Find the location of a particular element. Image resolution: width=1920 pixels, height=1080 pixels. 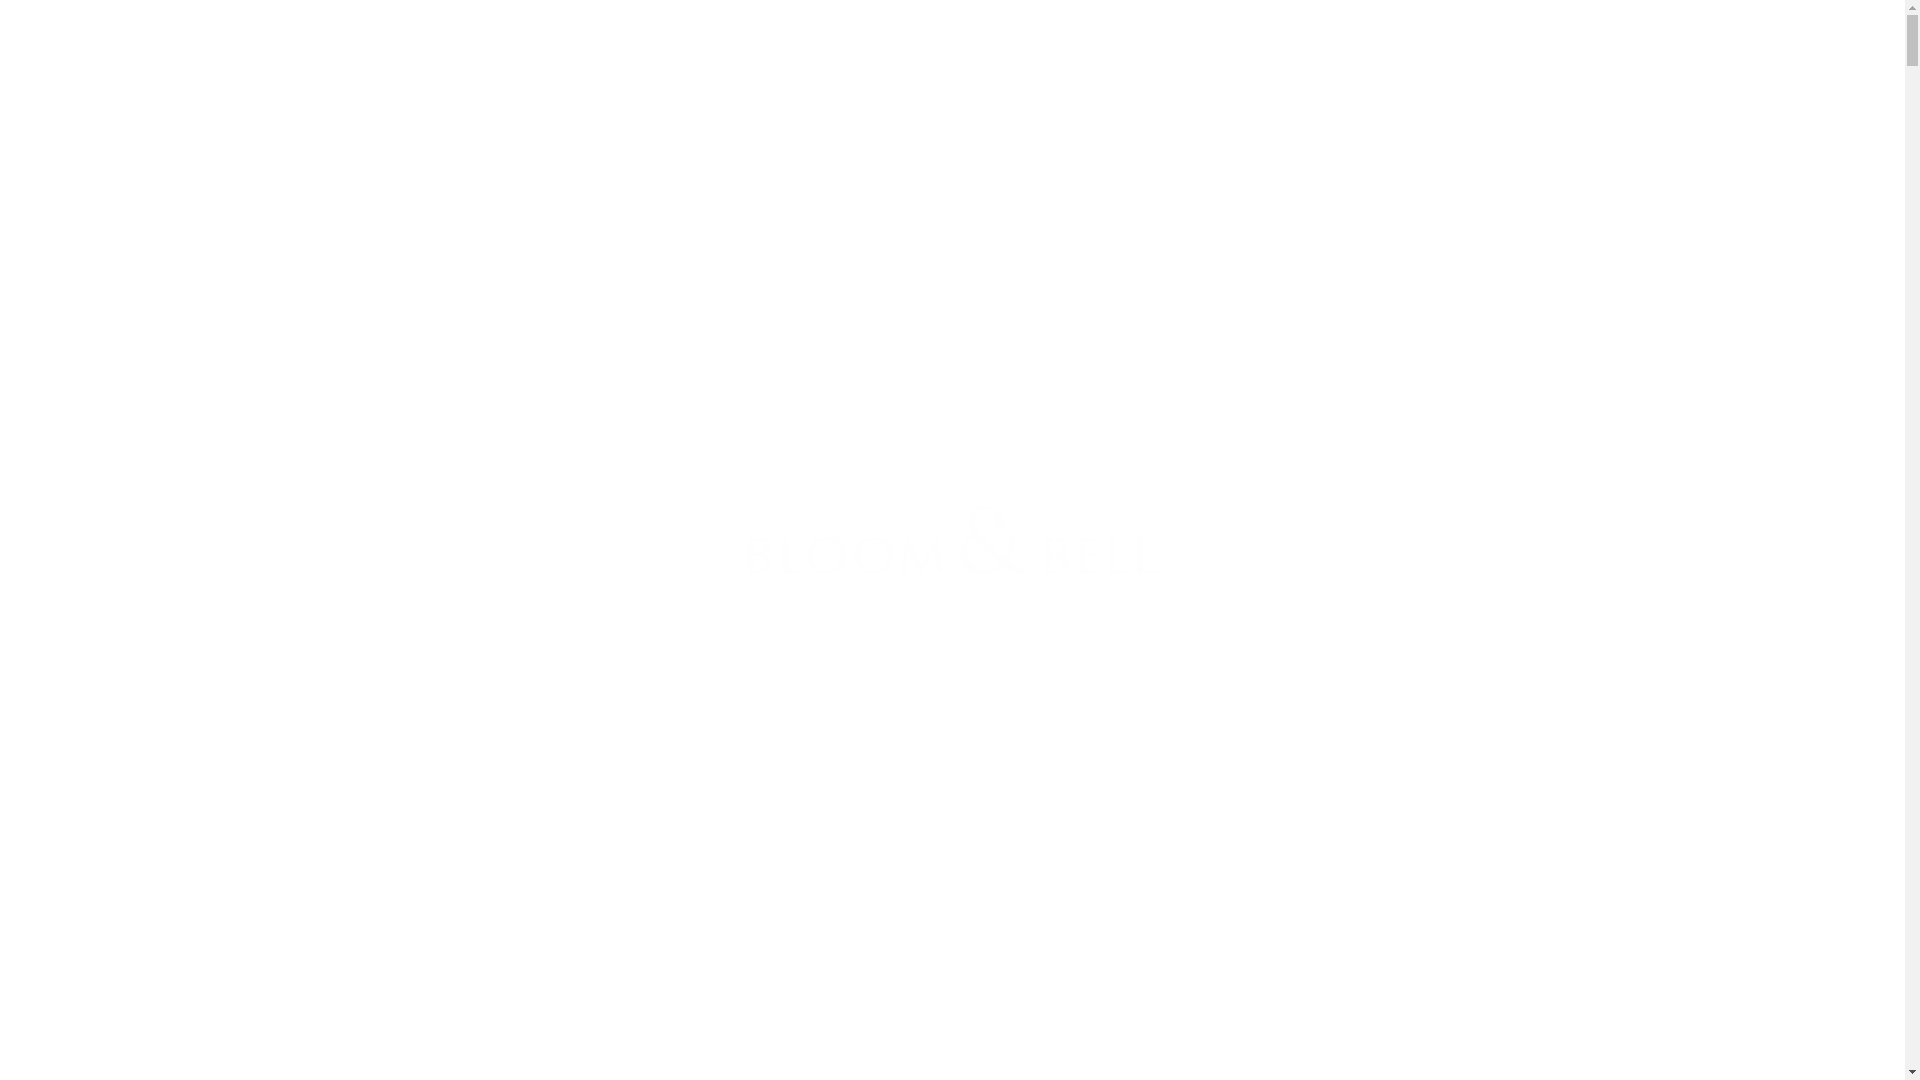

Services is located at coordinates (1145, 50).